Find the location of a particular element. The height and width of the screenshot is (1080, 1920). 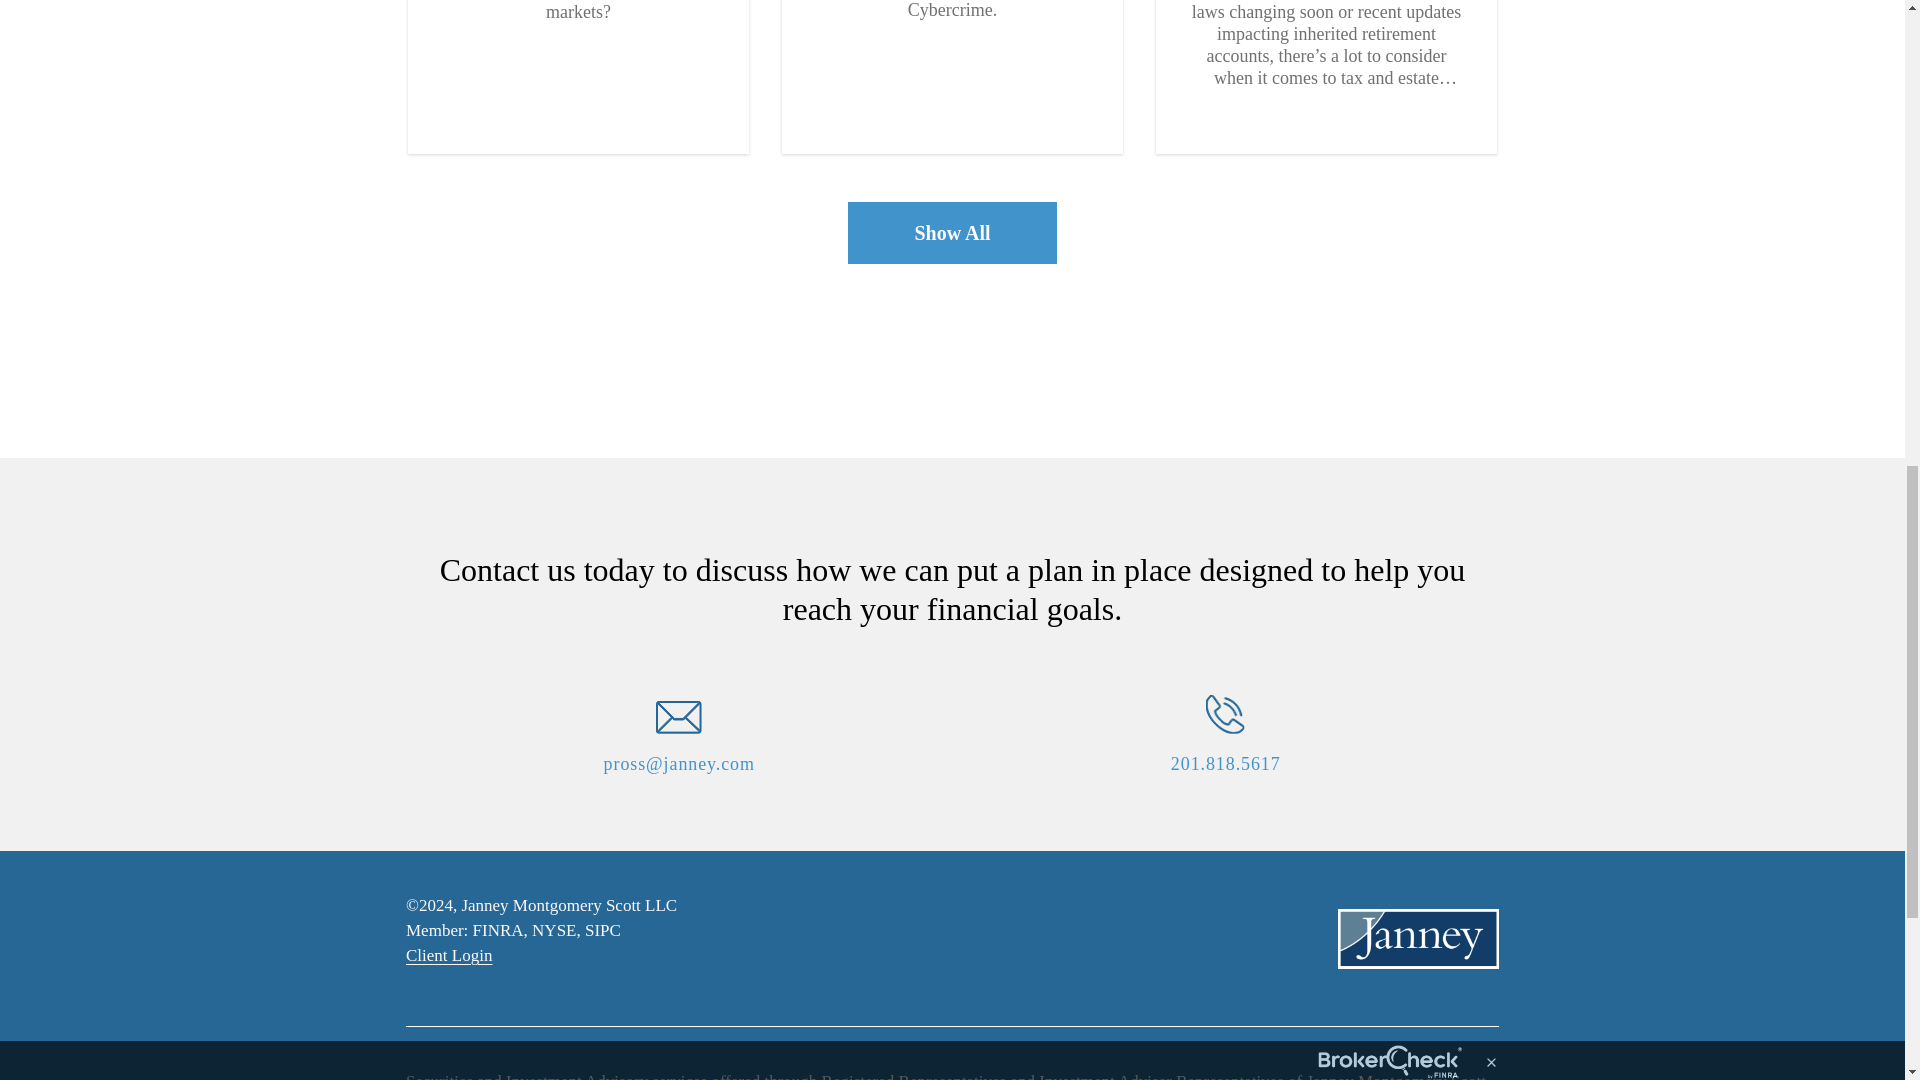

email-img is located at coordinates (679, 717).